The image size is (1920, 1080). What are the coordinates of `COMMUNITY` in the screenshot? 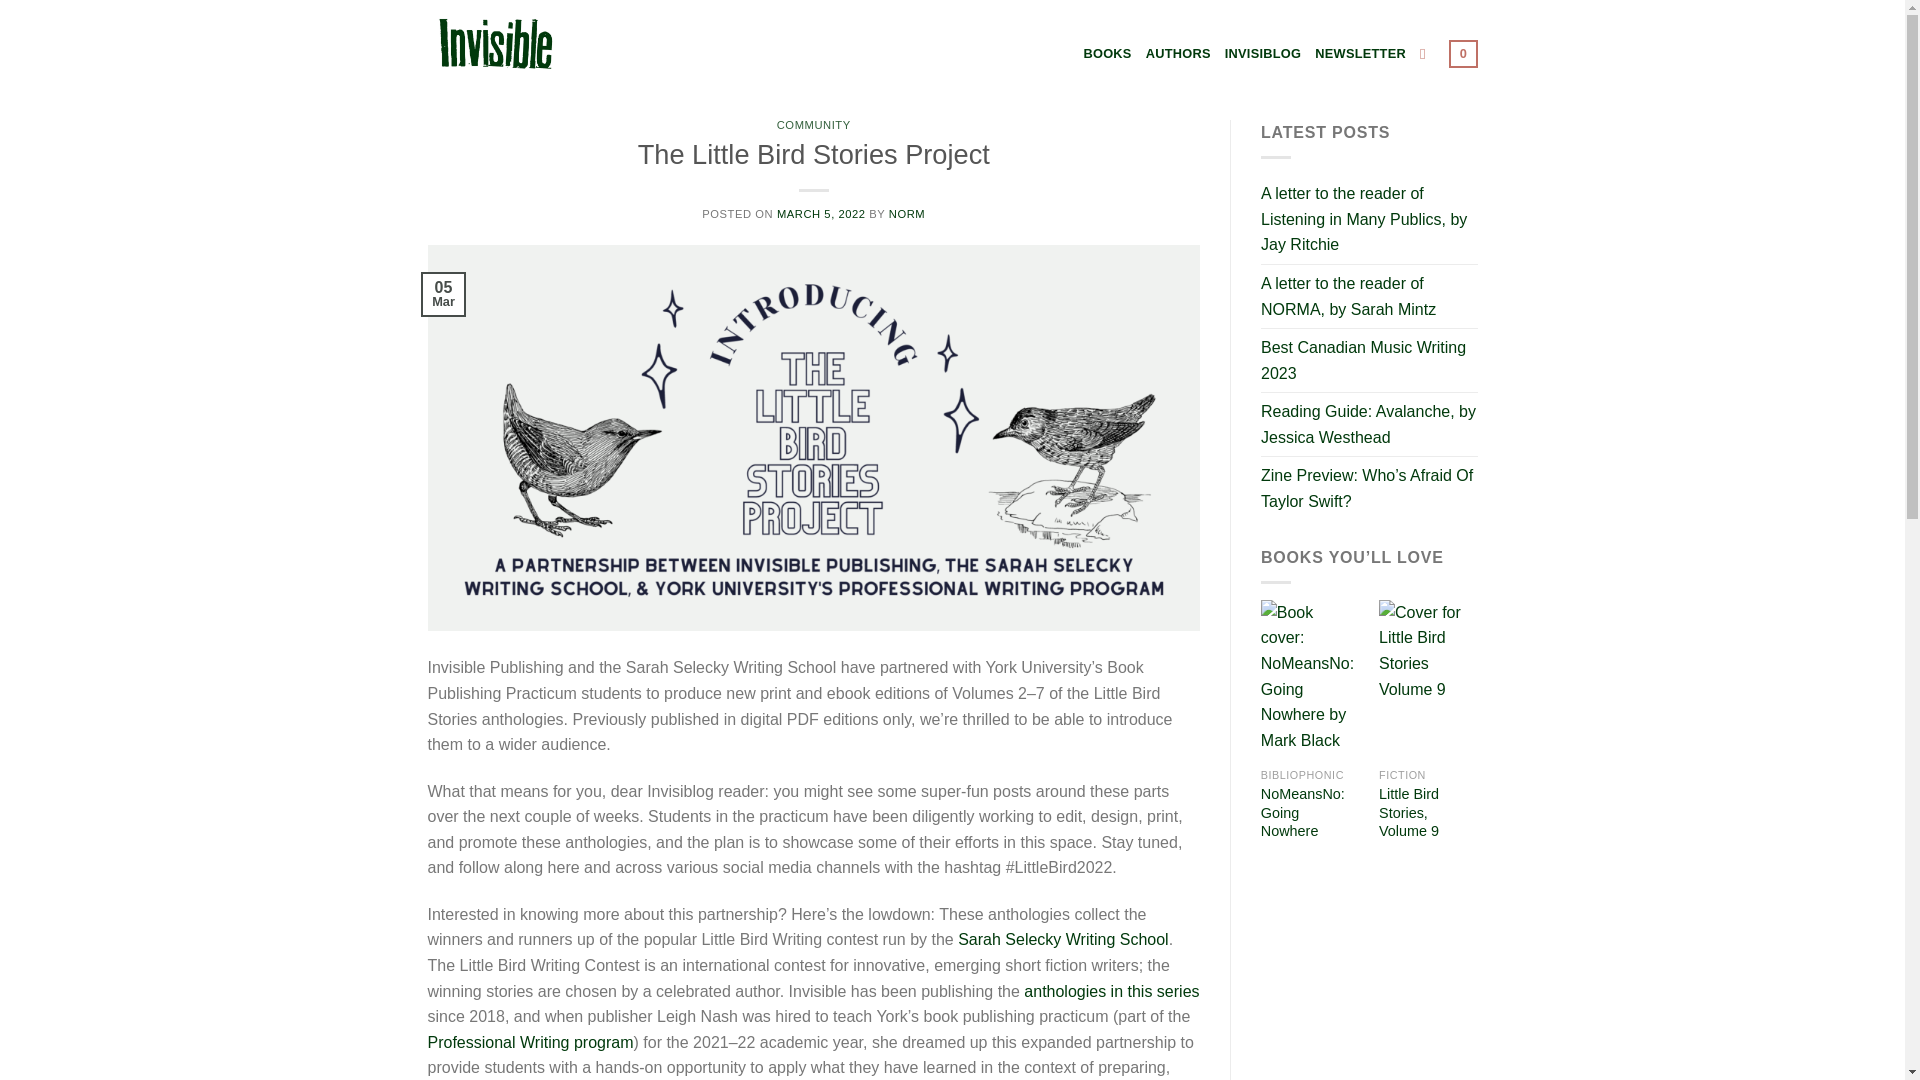 It's located at (814, 124).